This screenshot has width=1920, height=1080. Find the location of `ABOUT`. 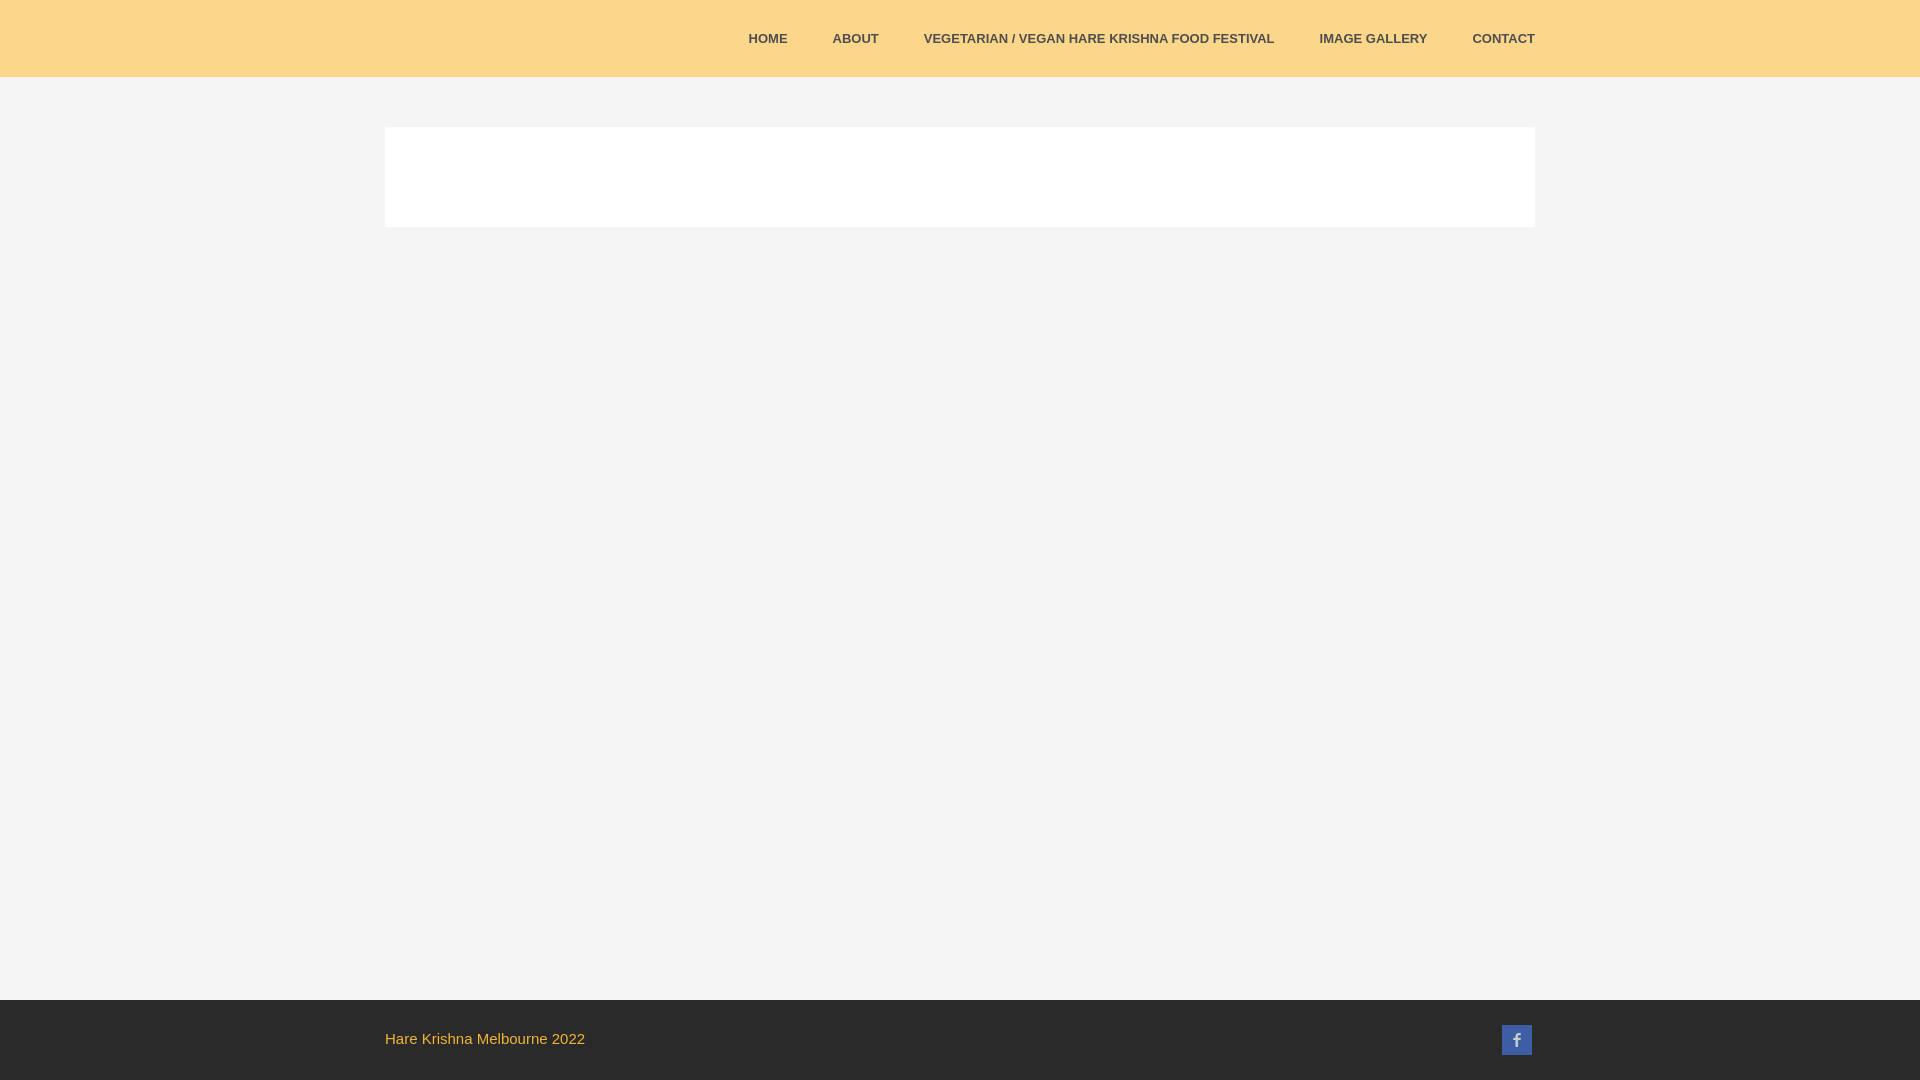

ABOUT is located at coordinates (856, 38).